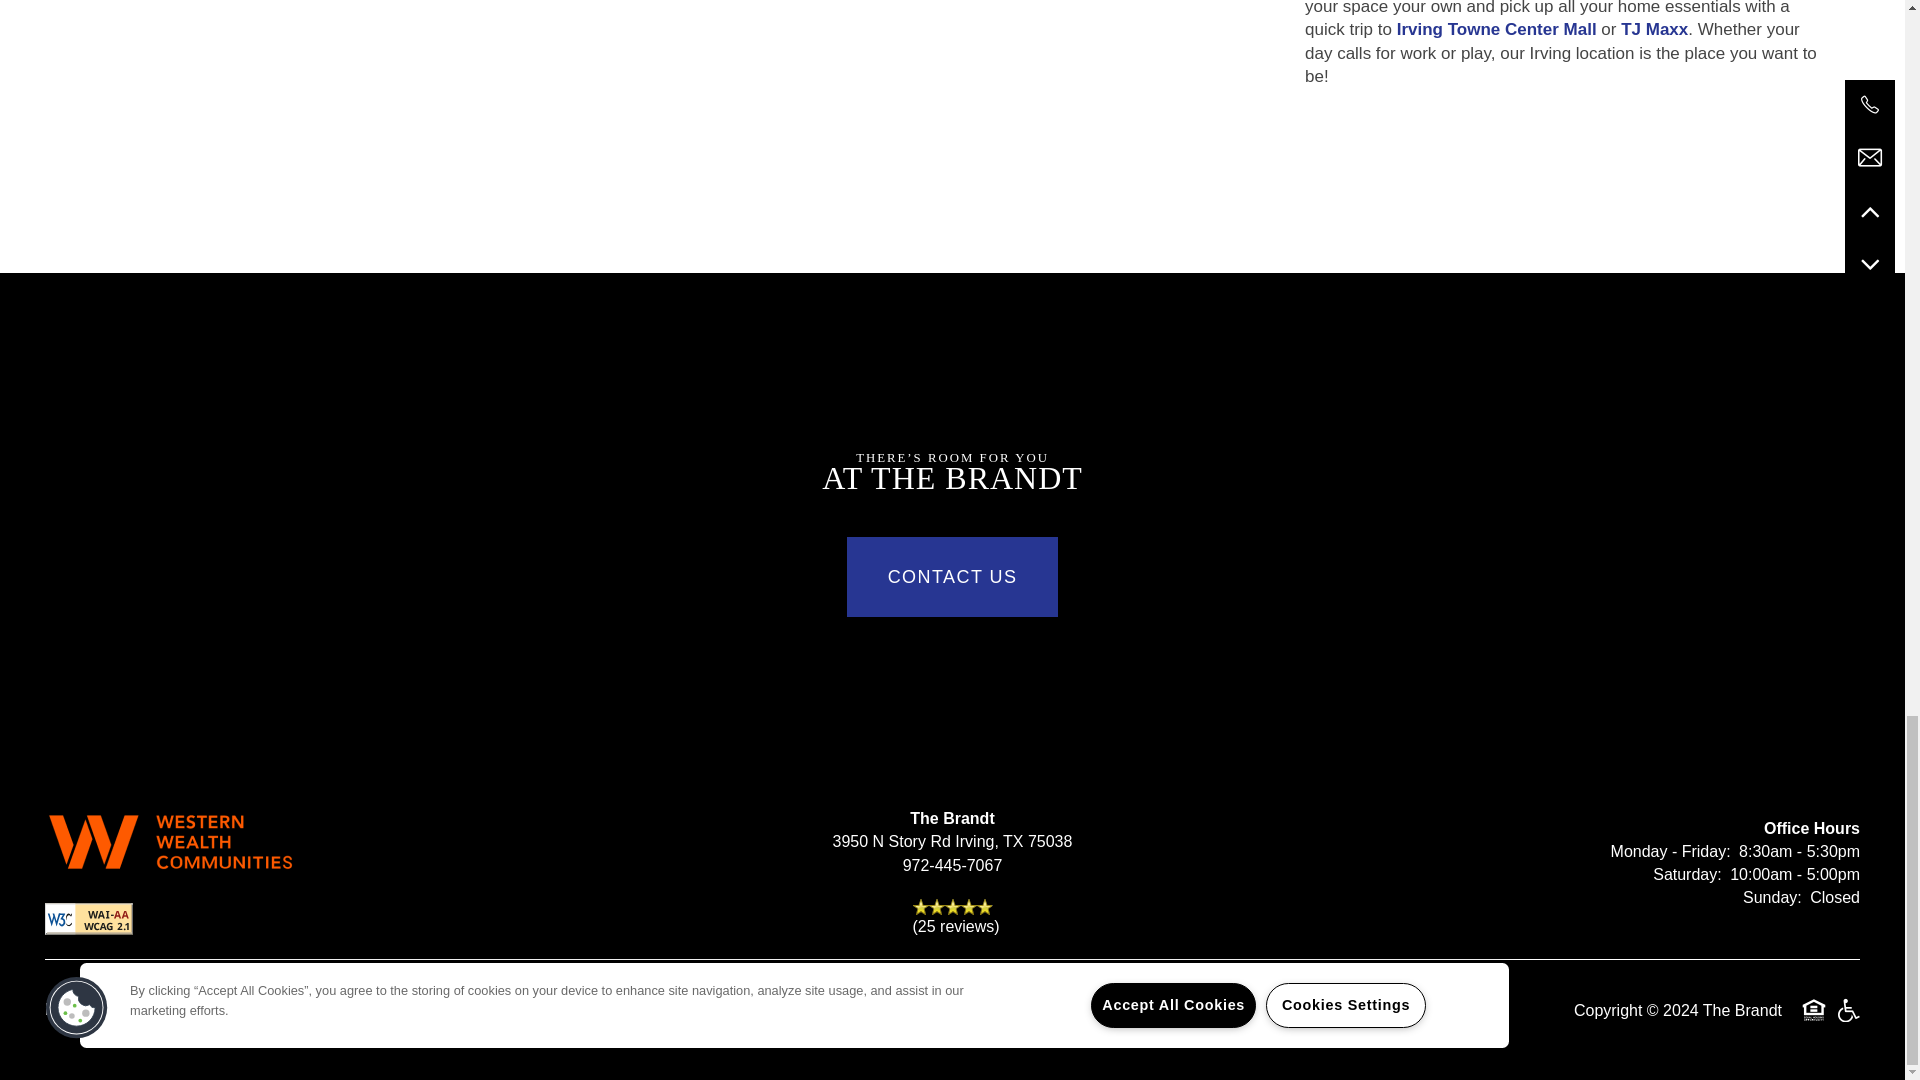 The width and height of the screenshot is (1920, 1080). I want to click on Property Phone Number, so click(952, 866).